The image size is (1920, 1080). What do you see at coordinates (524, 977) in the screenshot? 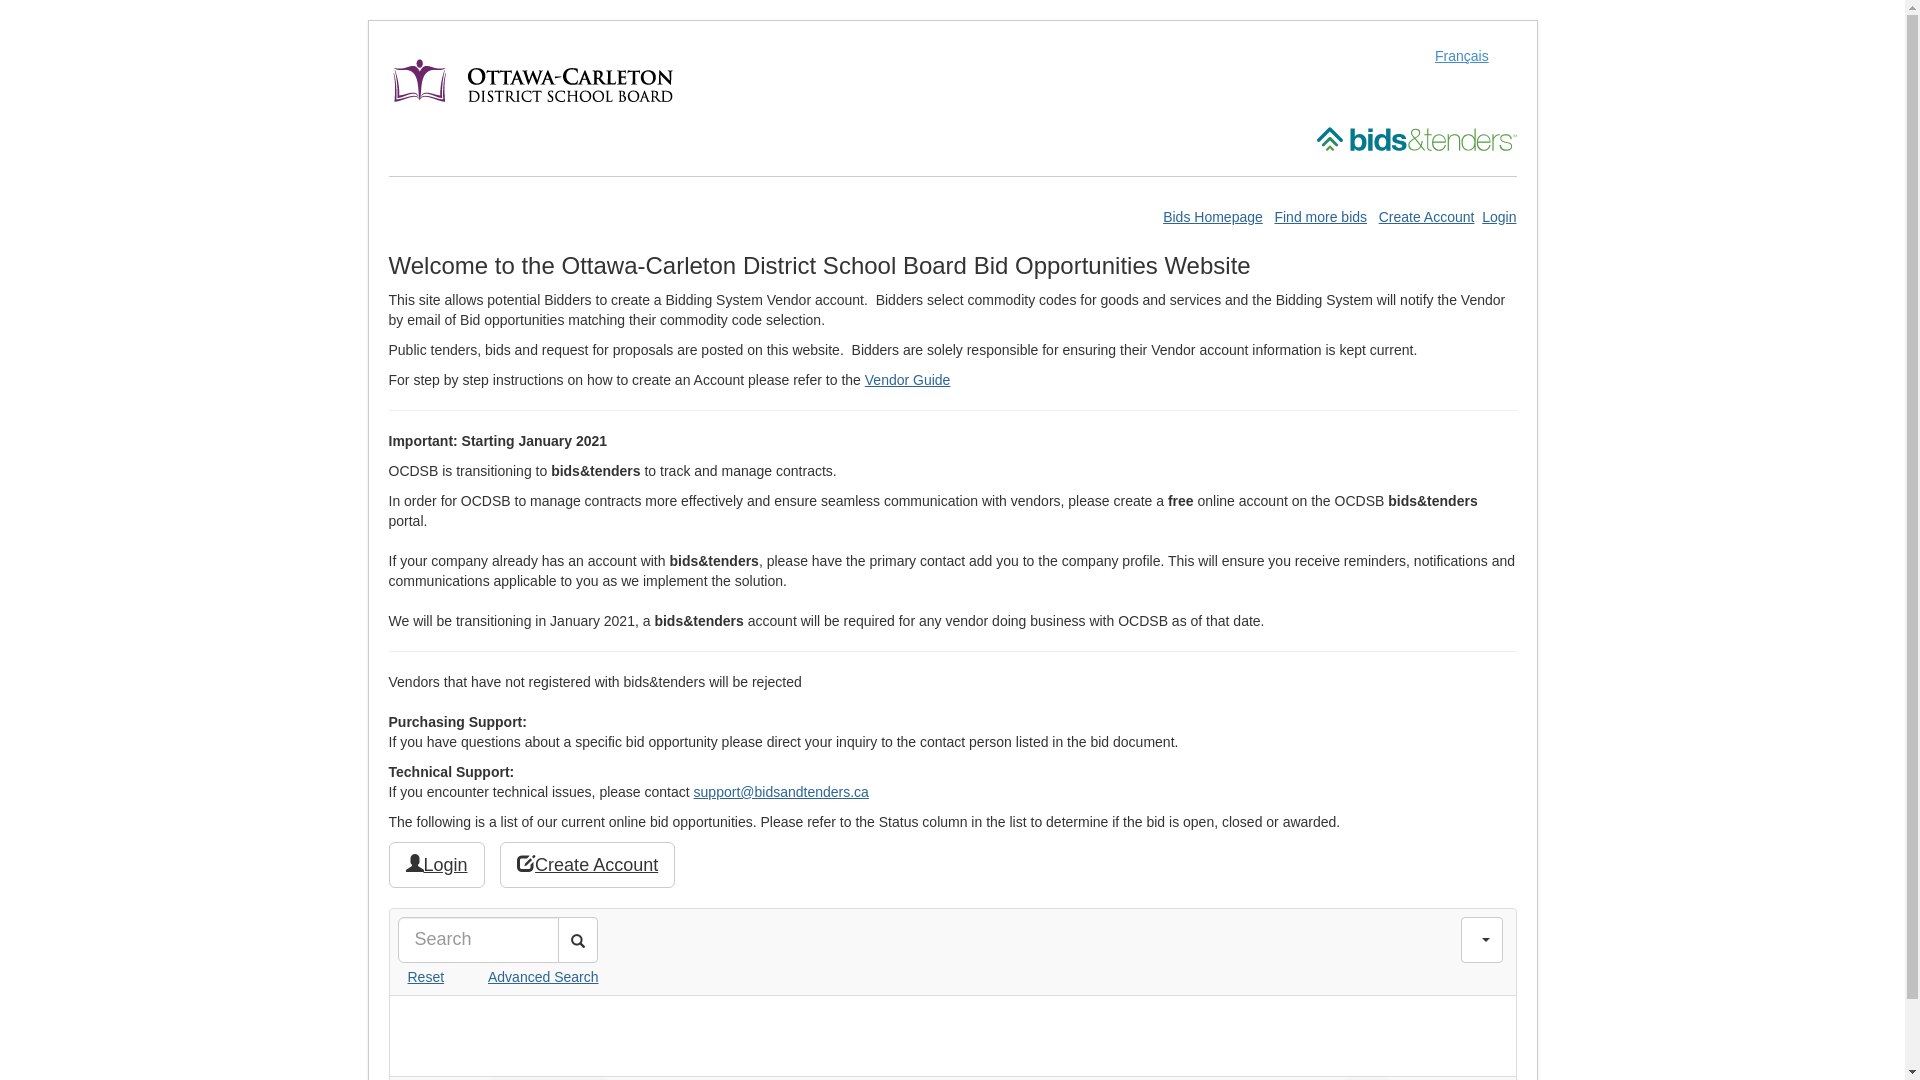
I see `Advanced Search` at bounding box center [524, 977].